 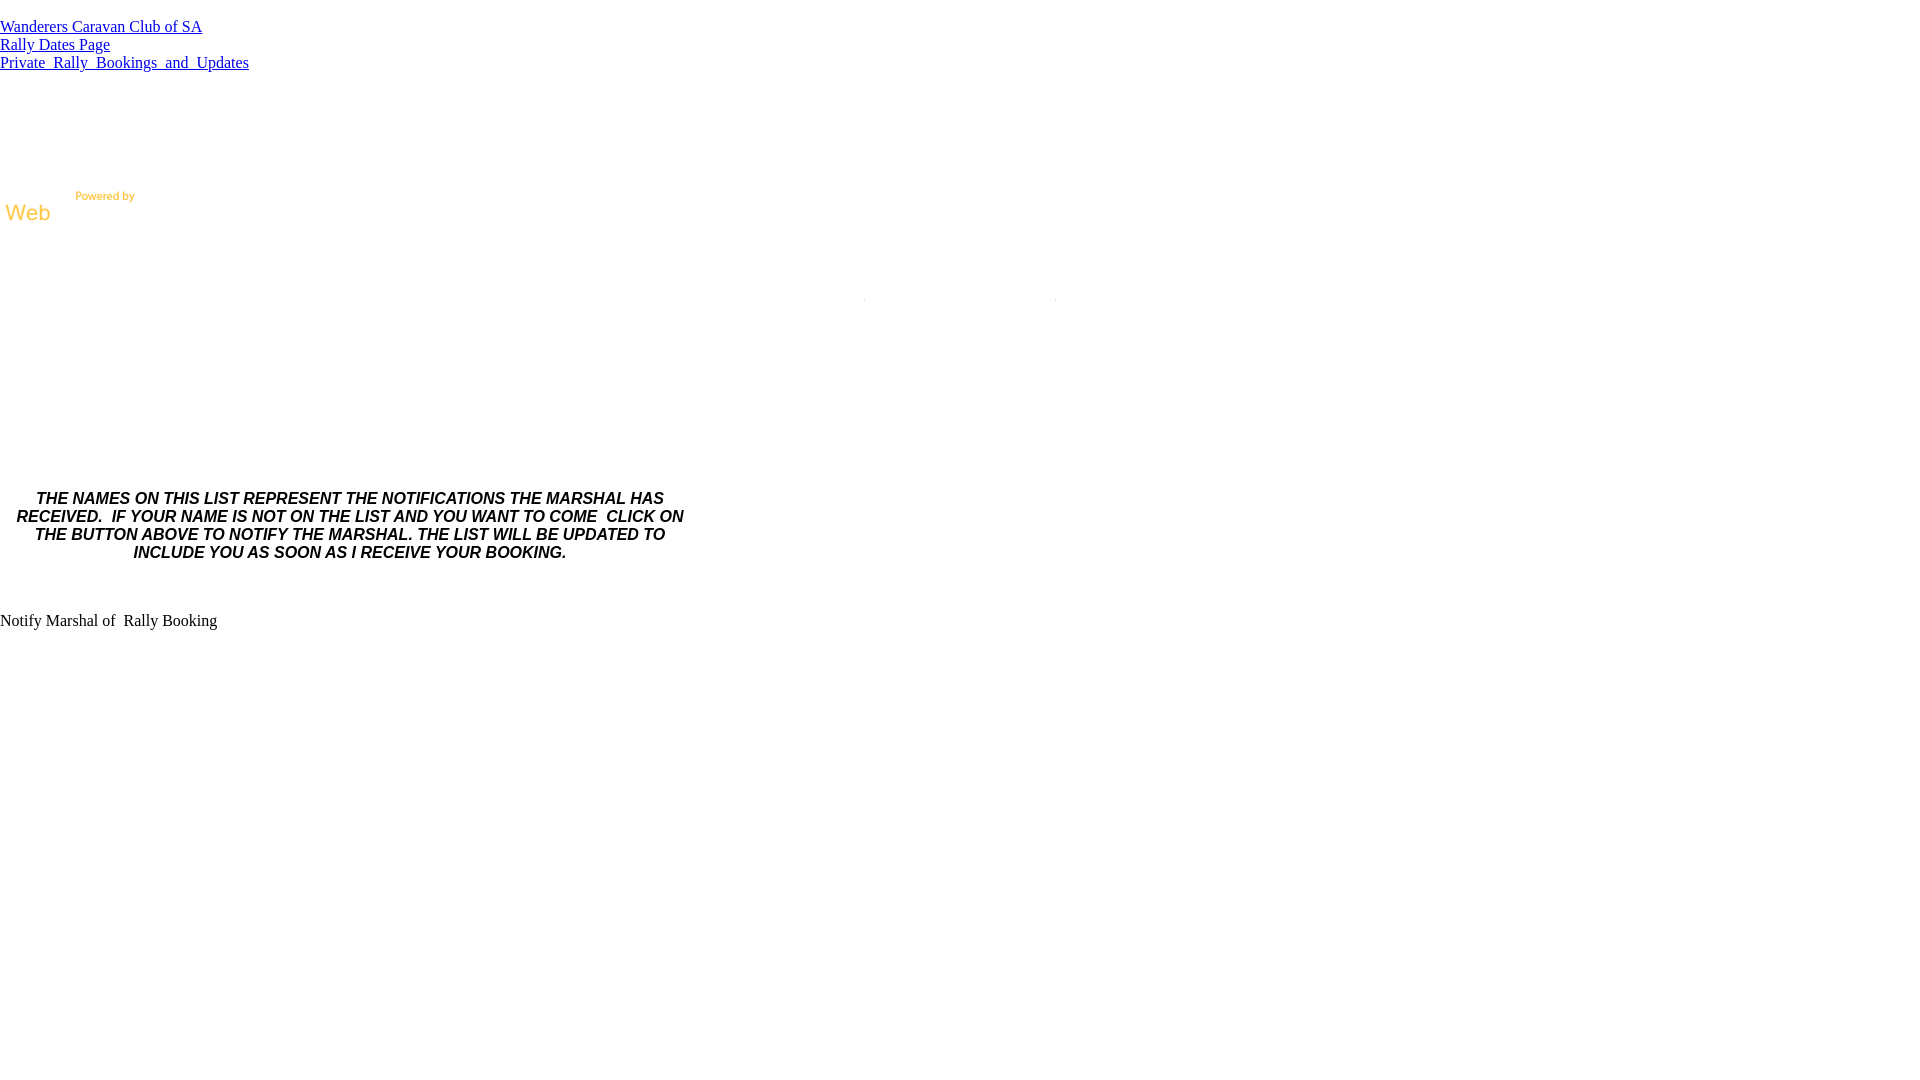 I want to click on RETURN TO HOME PAGE, so click(x=74, y=264).